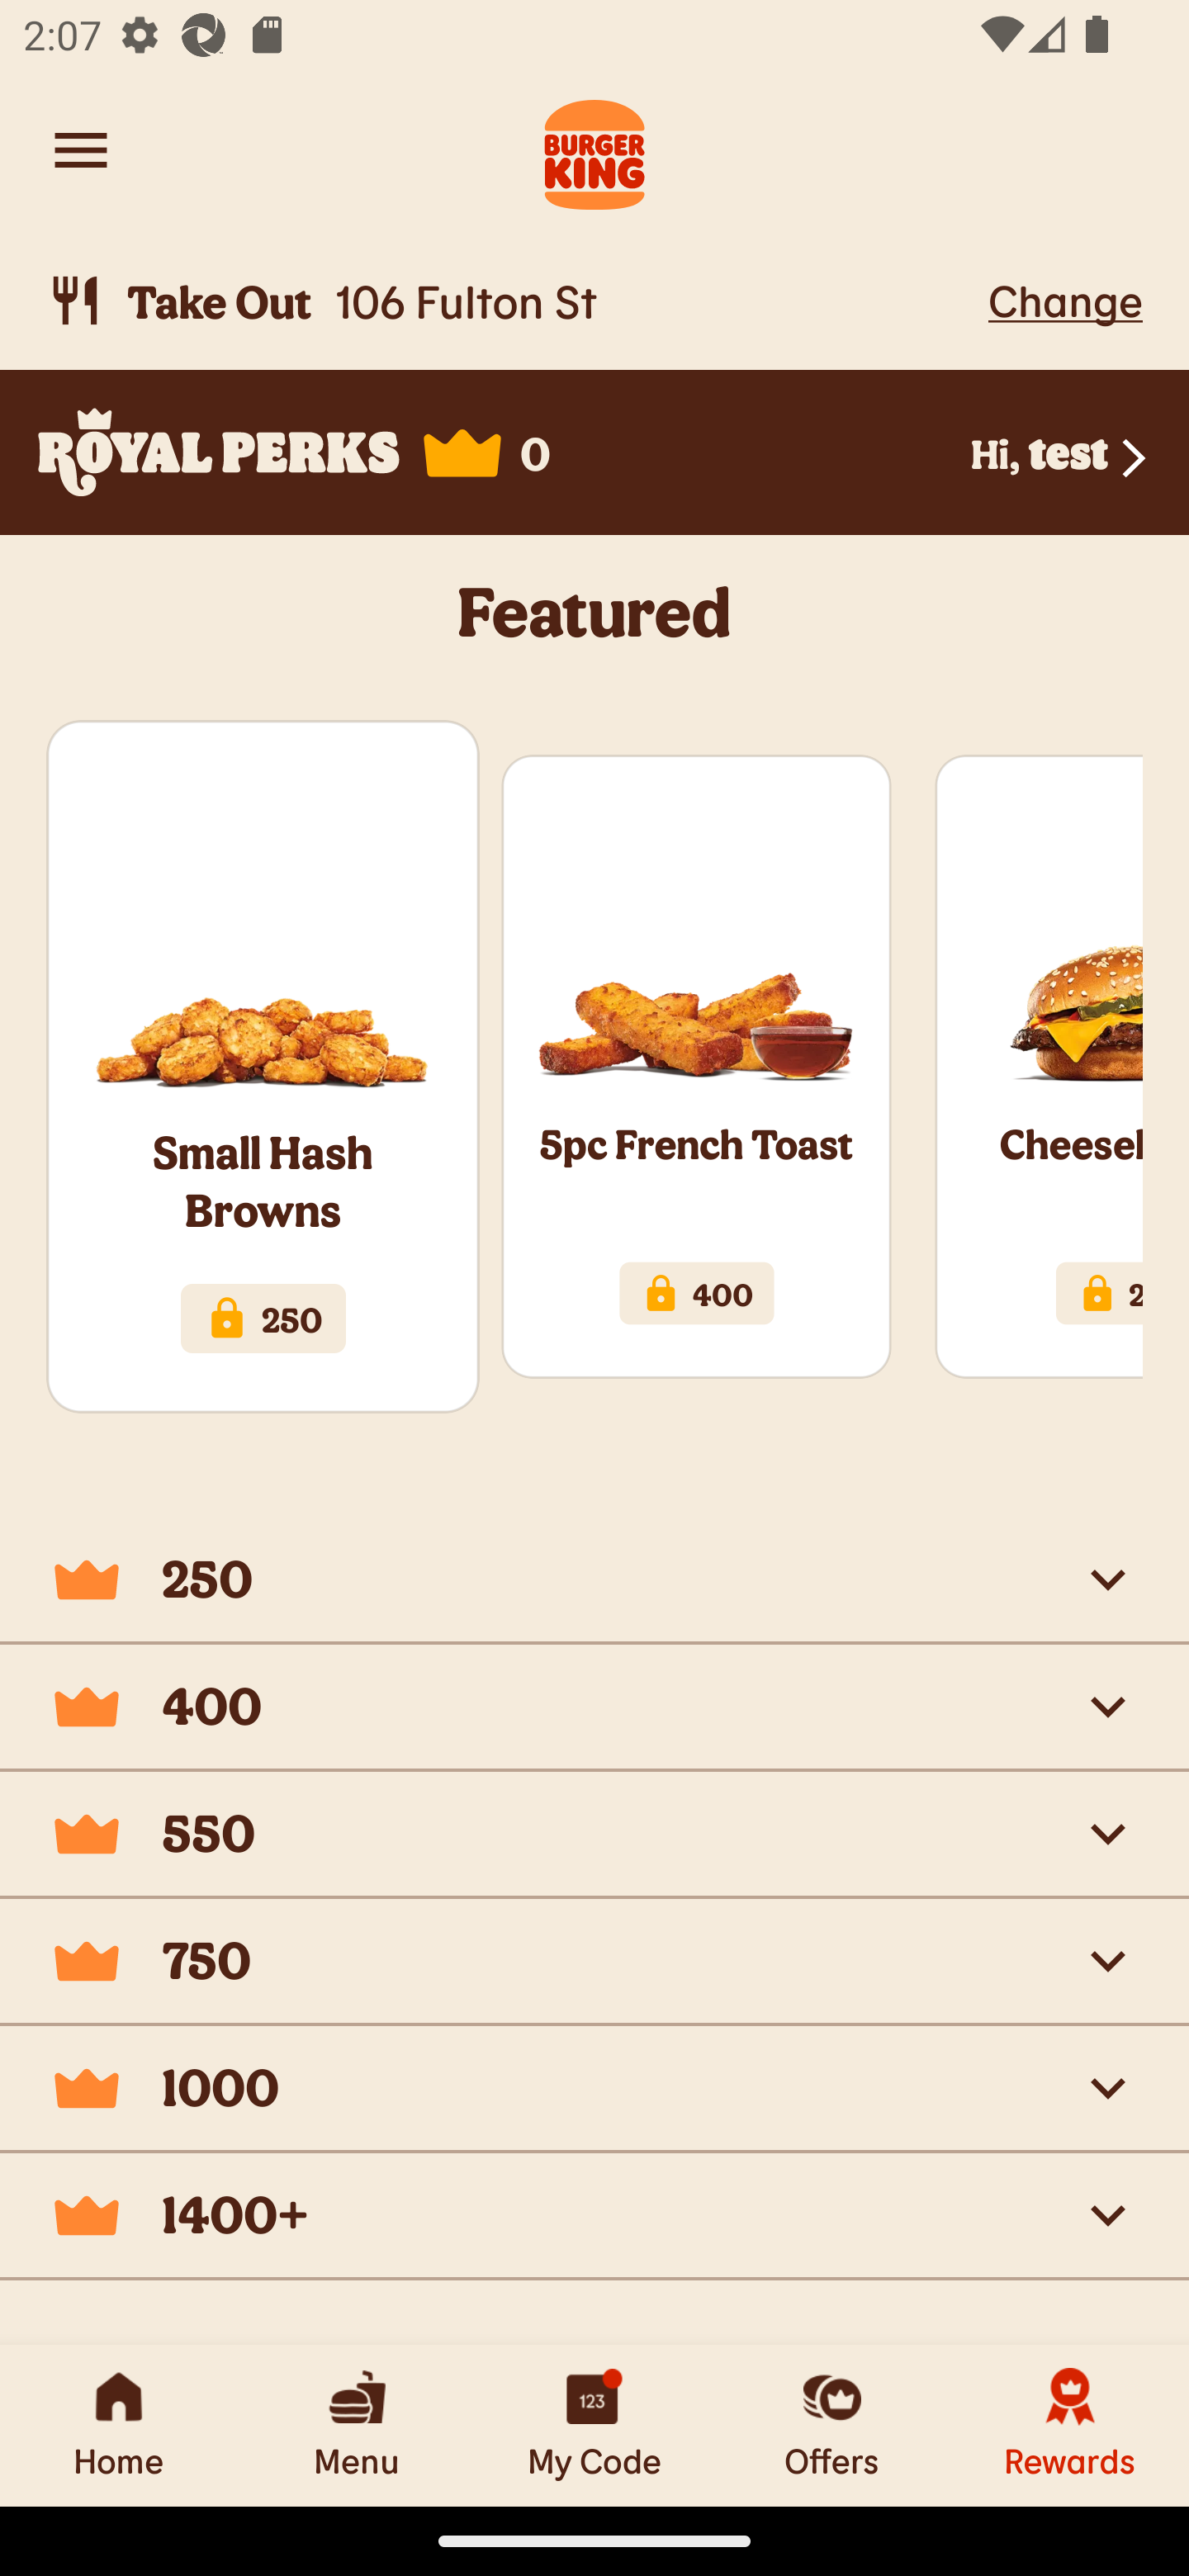 The image size is (1189, 2576). What do you see at coordinates (81, 150) in the screenshot?
I see `Navigate to account menu ` at bounding box center [81, 150].